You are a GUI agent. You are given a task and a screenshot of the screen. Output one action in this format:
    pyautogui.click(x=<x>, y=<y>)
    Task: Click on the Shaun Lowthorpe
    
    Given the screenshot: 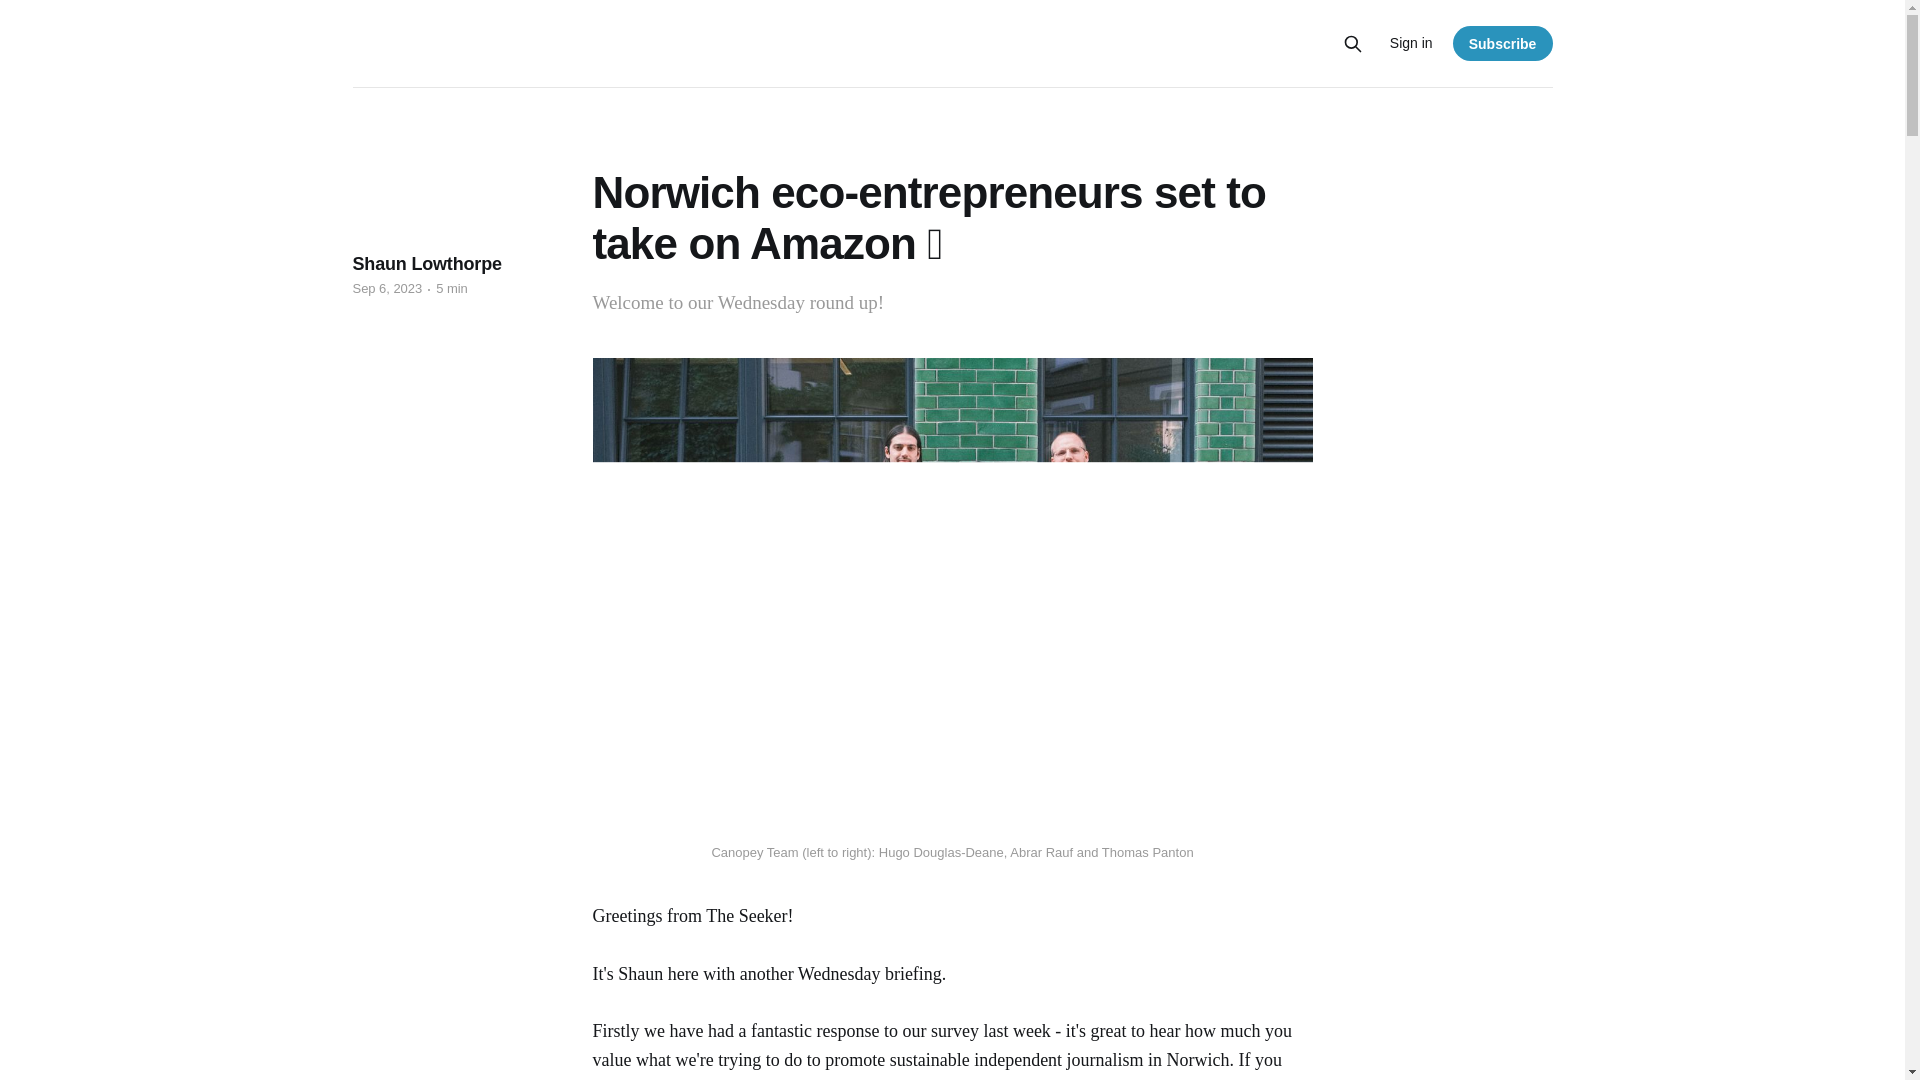 What is the action you would take?
    pyautogui.click(x=426, y=264)
    